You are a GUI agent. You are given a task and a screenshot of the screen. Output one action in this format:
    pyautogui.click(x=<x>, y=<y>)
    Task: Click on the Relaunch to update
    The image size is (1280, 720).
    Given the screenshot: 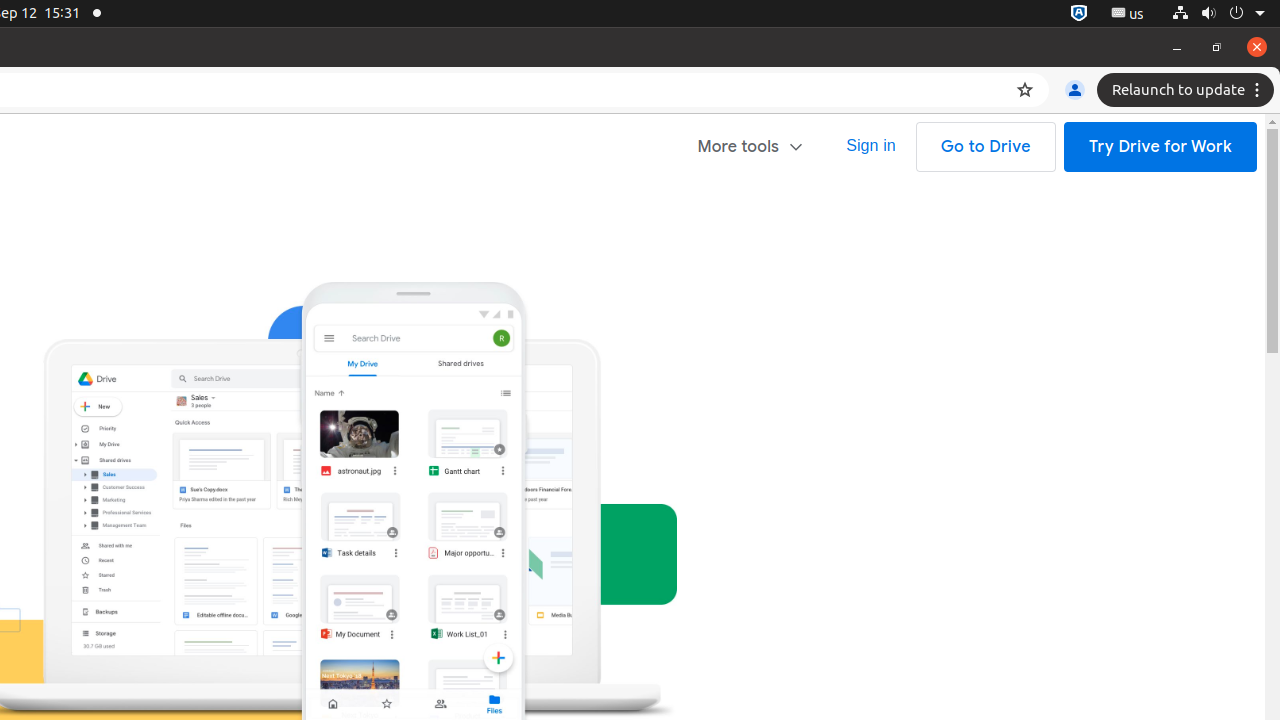 What is the action you would take?
    pyautogui.click(x=1188, y=90)
    